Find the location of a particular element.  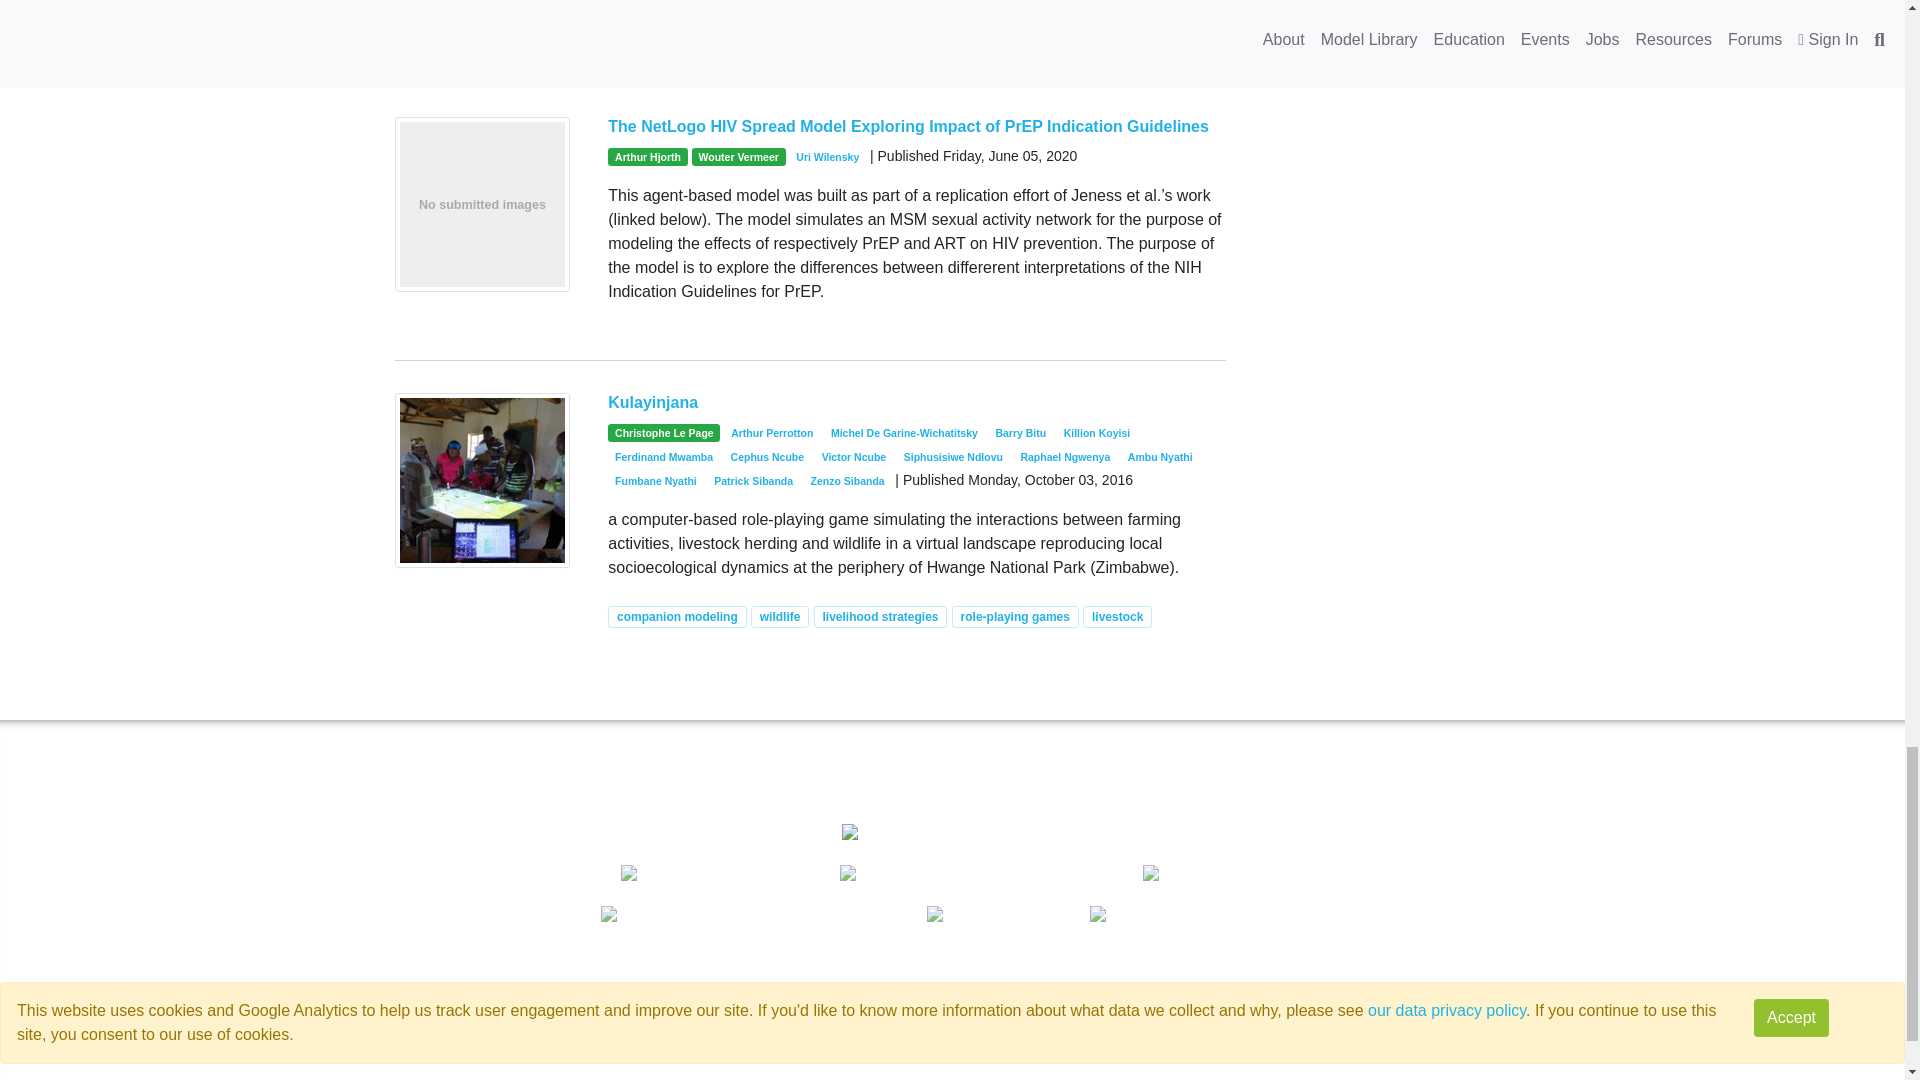

YouTube Channel is located at coordinates (1468, 874).